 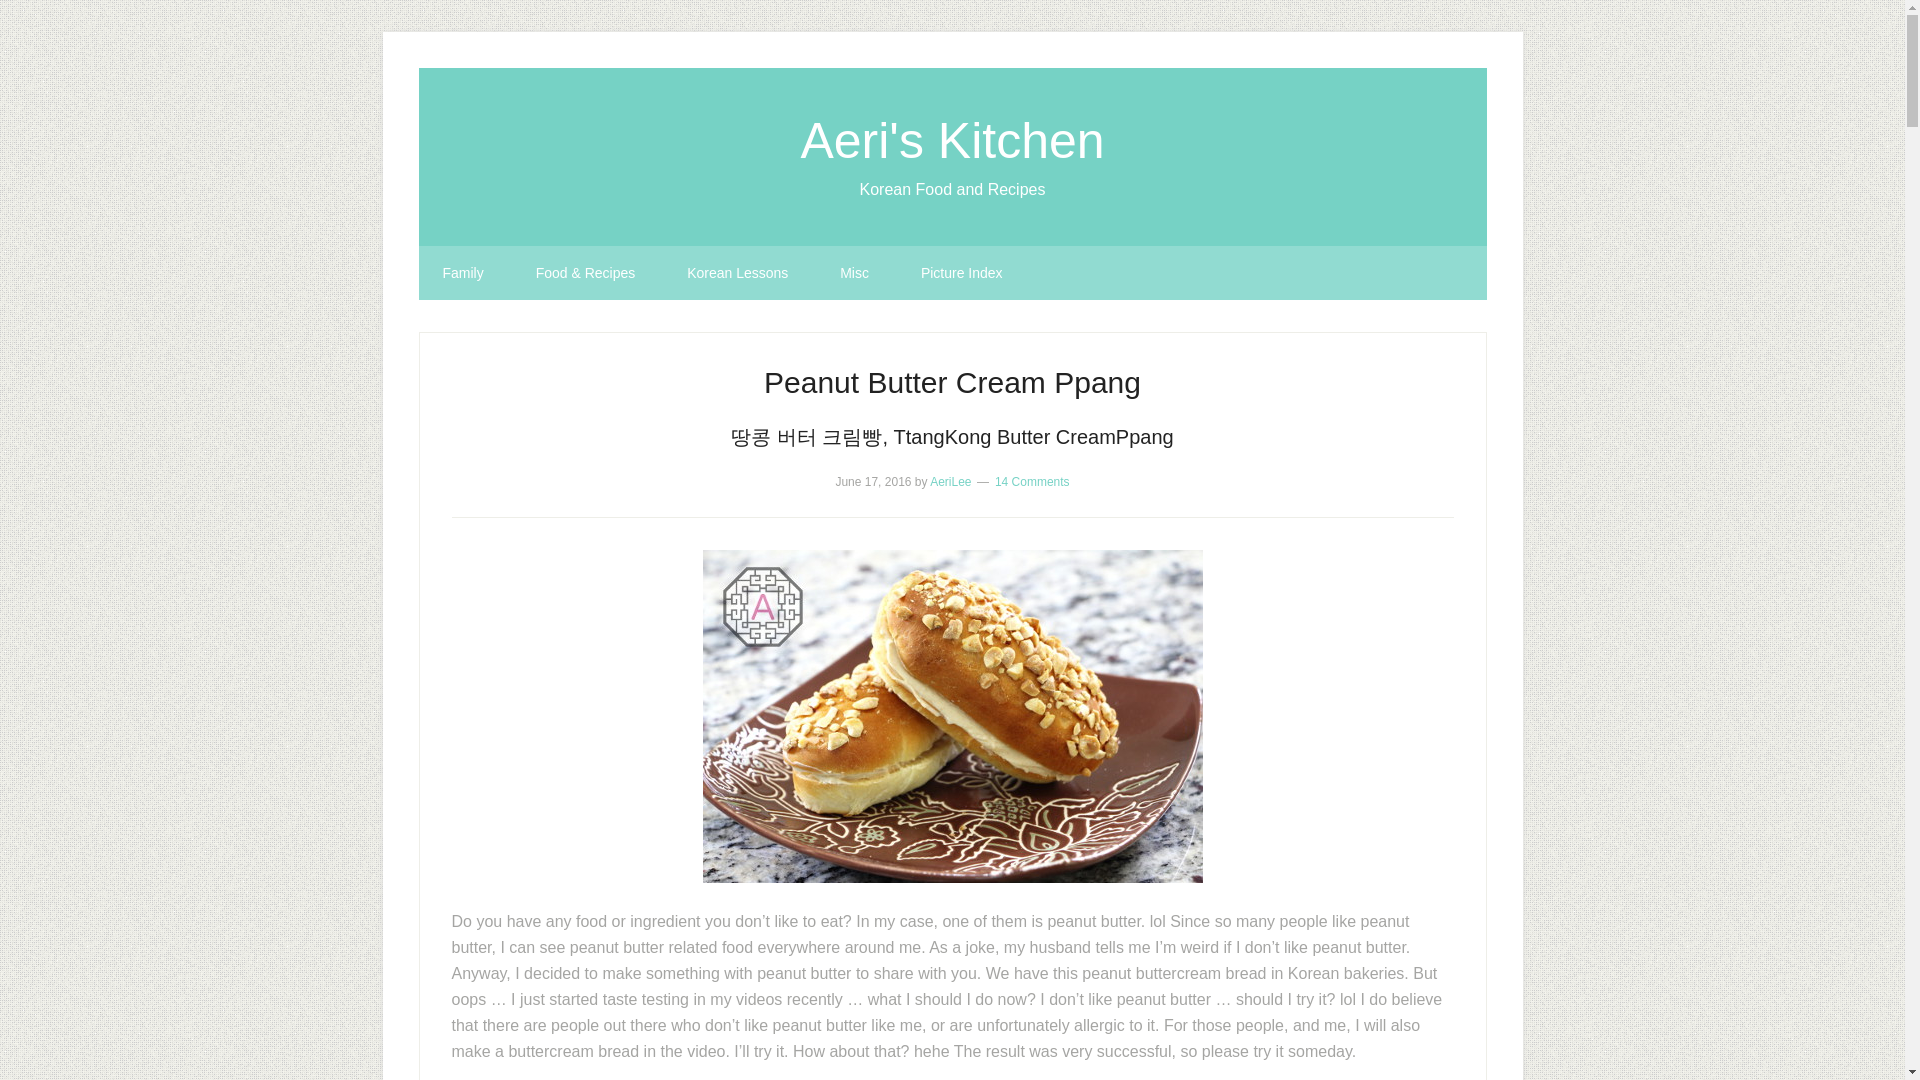 What do you see at coordinates (854, 273) in the screenshot?
I see `Misc` at bounding box center [854, 273].